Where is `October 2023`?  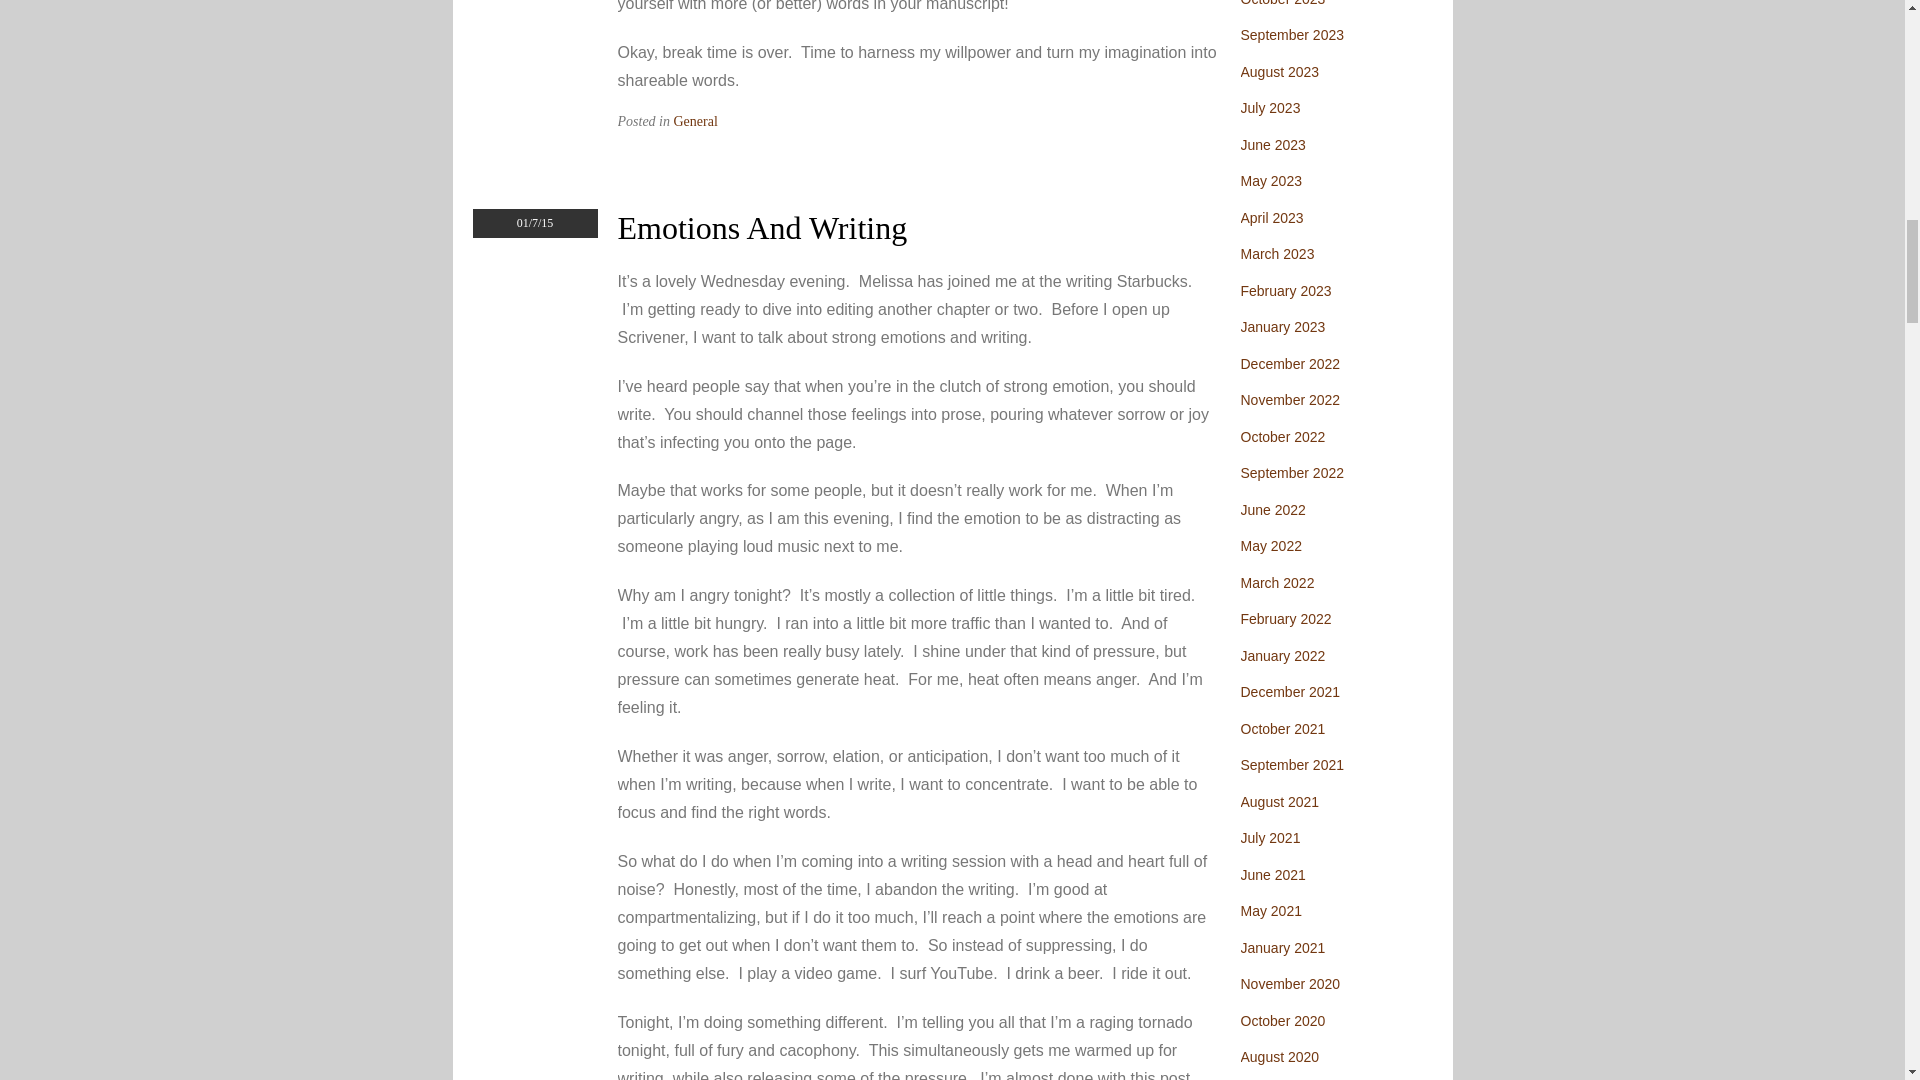 October 2023 is located at coordinates (1282, 3).